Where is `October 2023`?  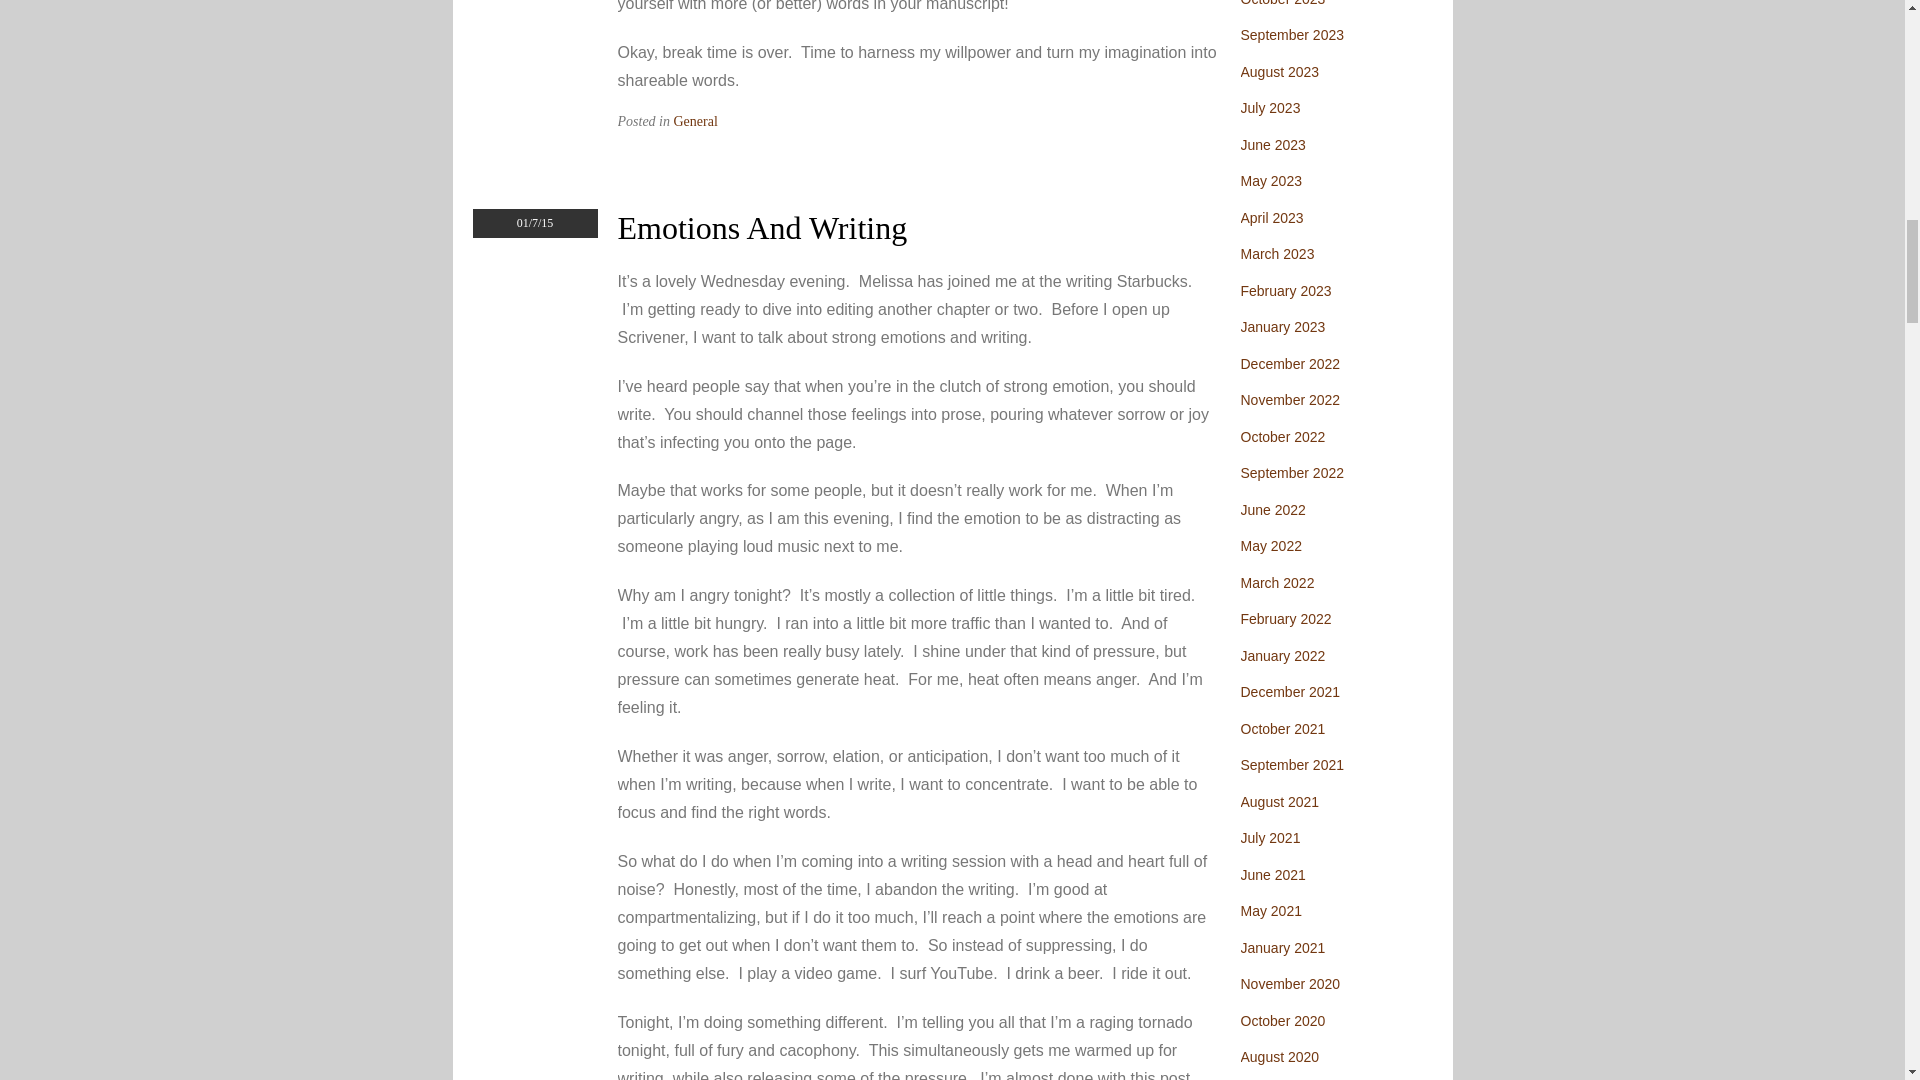 October 2023 is located at coordinates (1282, 3).